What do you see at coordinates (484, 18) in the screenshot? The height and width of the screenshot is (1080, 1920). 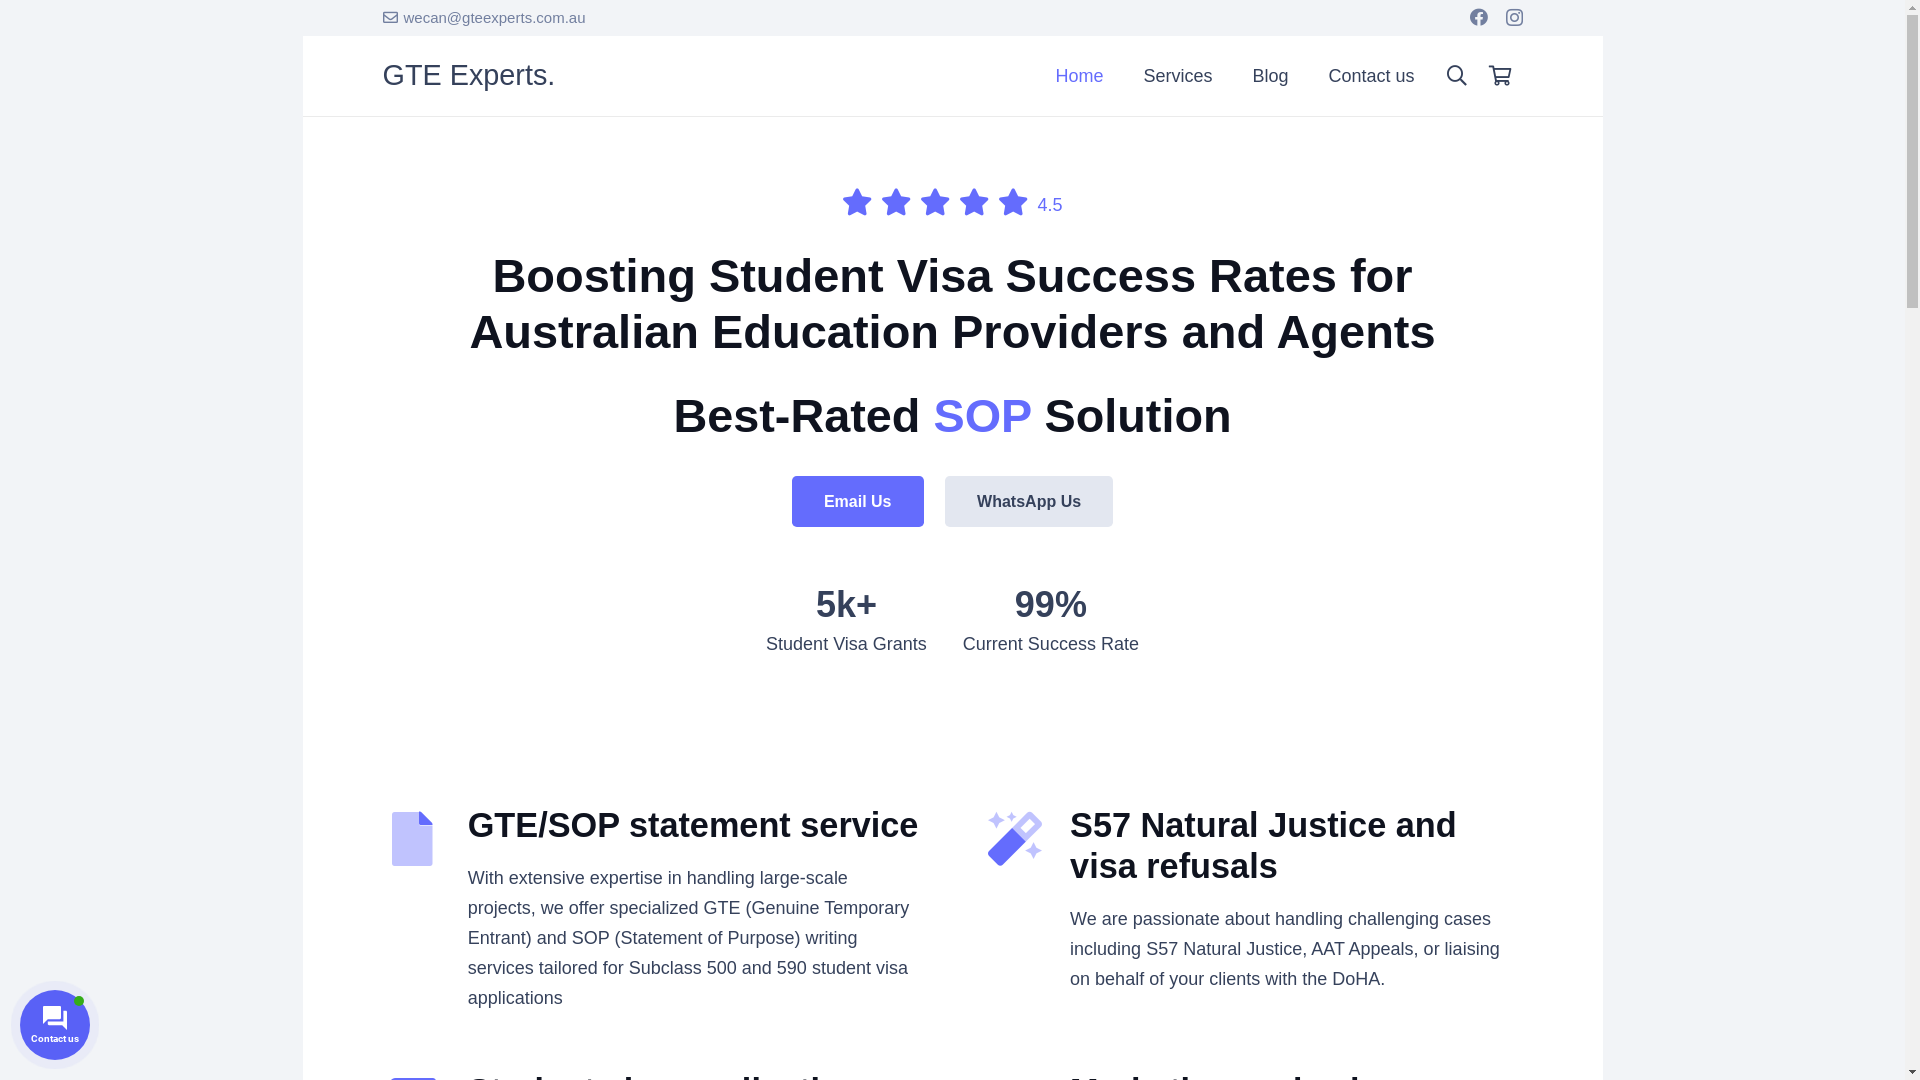 I see `wecan@gteexperts.com.au` at bounding box center [484, 18].